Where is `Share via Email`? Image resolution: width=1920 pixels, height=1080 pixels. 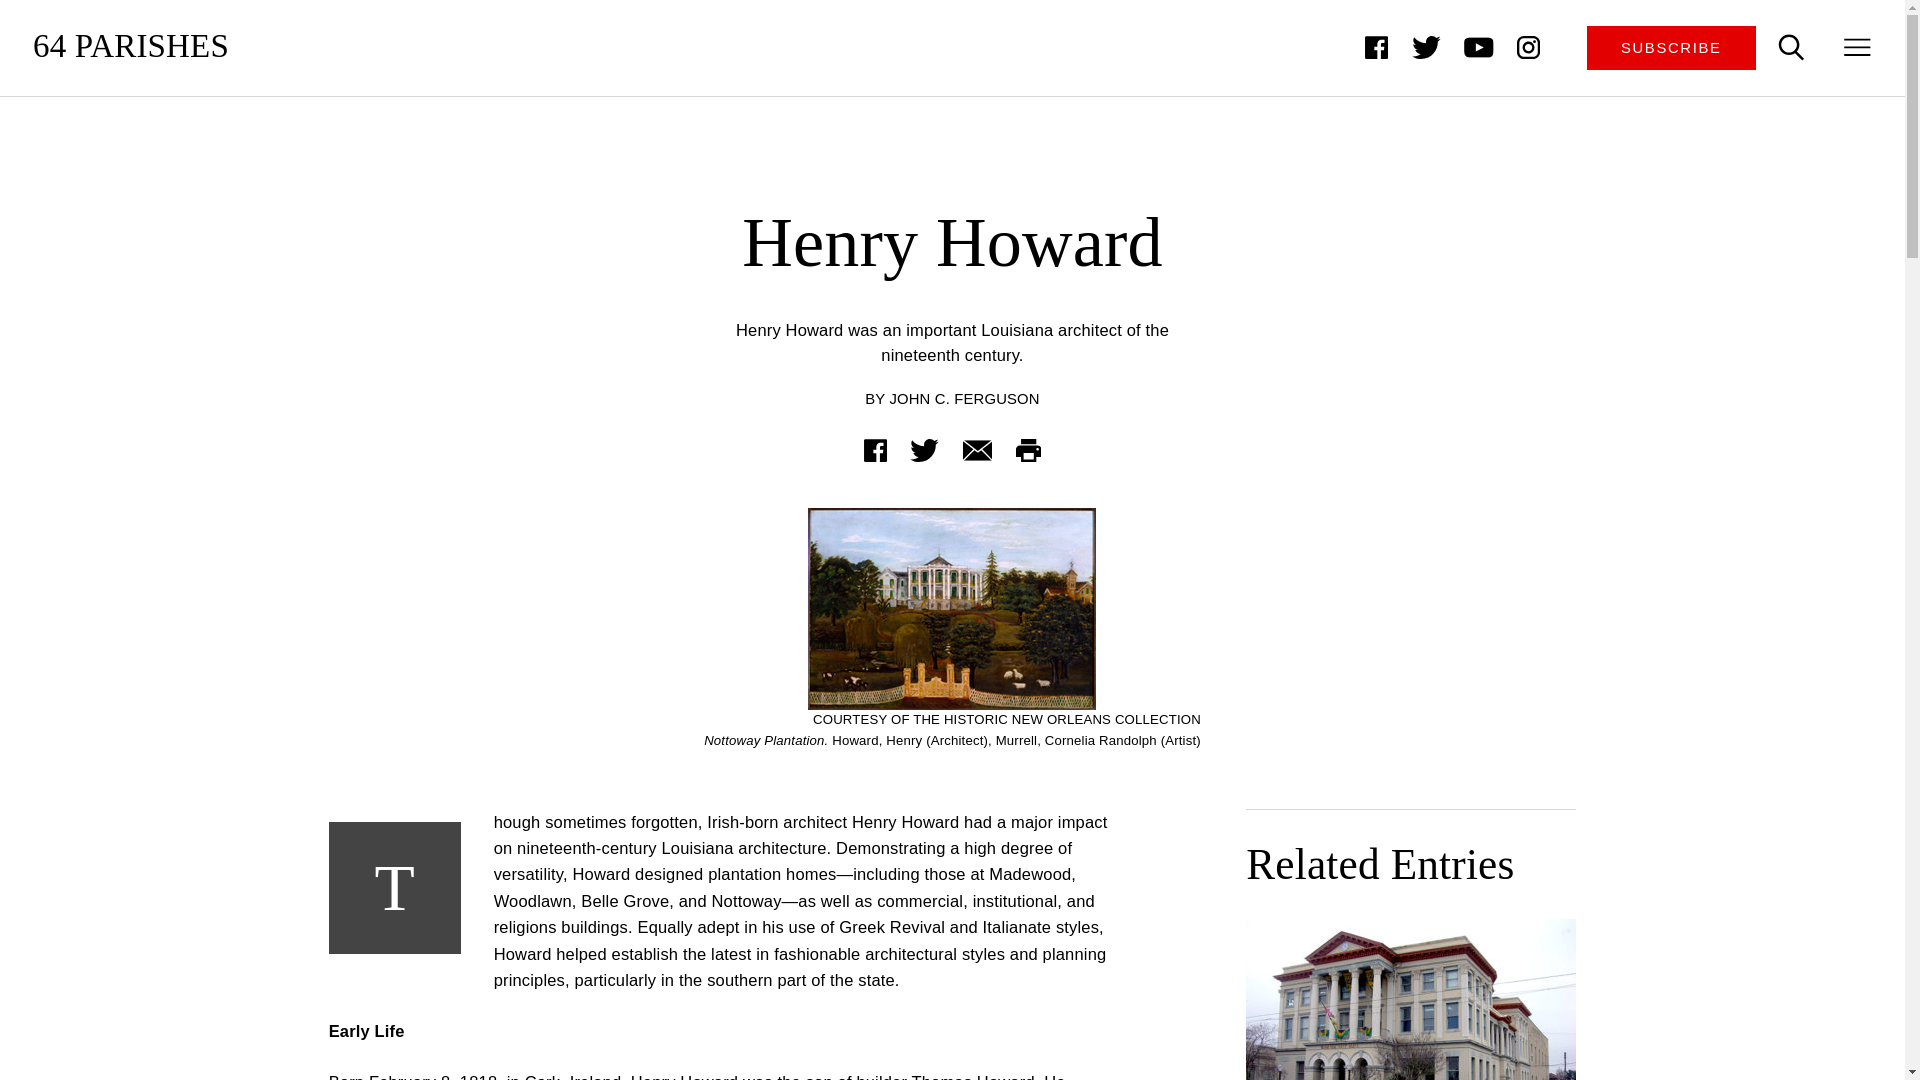 Share via Email is located at coordinates (976, 450).